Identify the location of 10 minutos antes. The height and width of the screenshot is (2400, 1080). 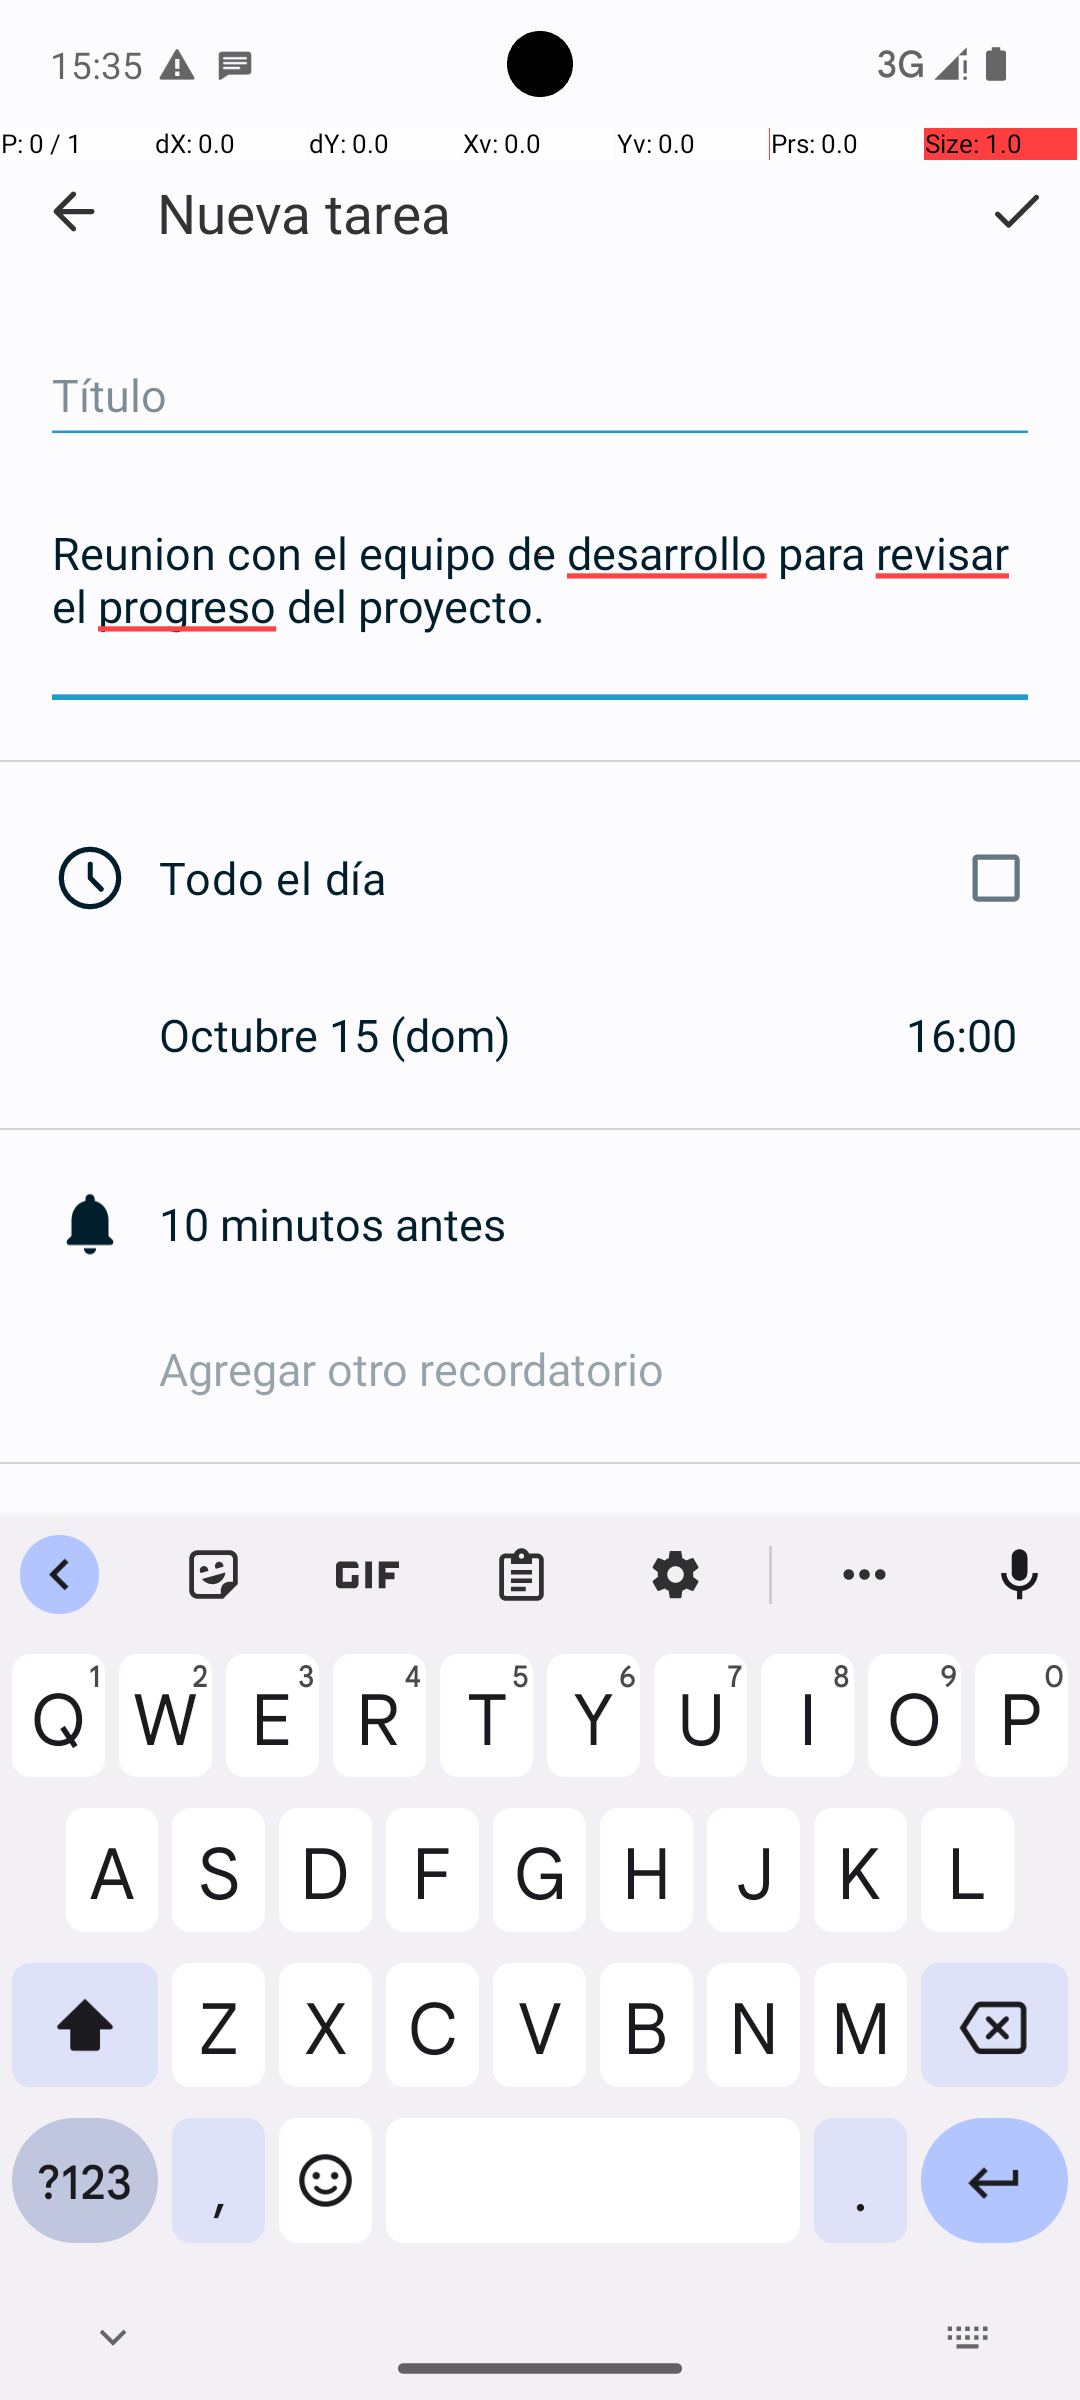
(620, 1224).